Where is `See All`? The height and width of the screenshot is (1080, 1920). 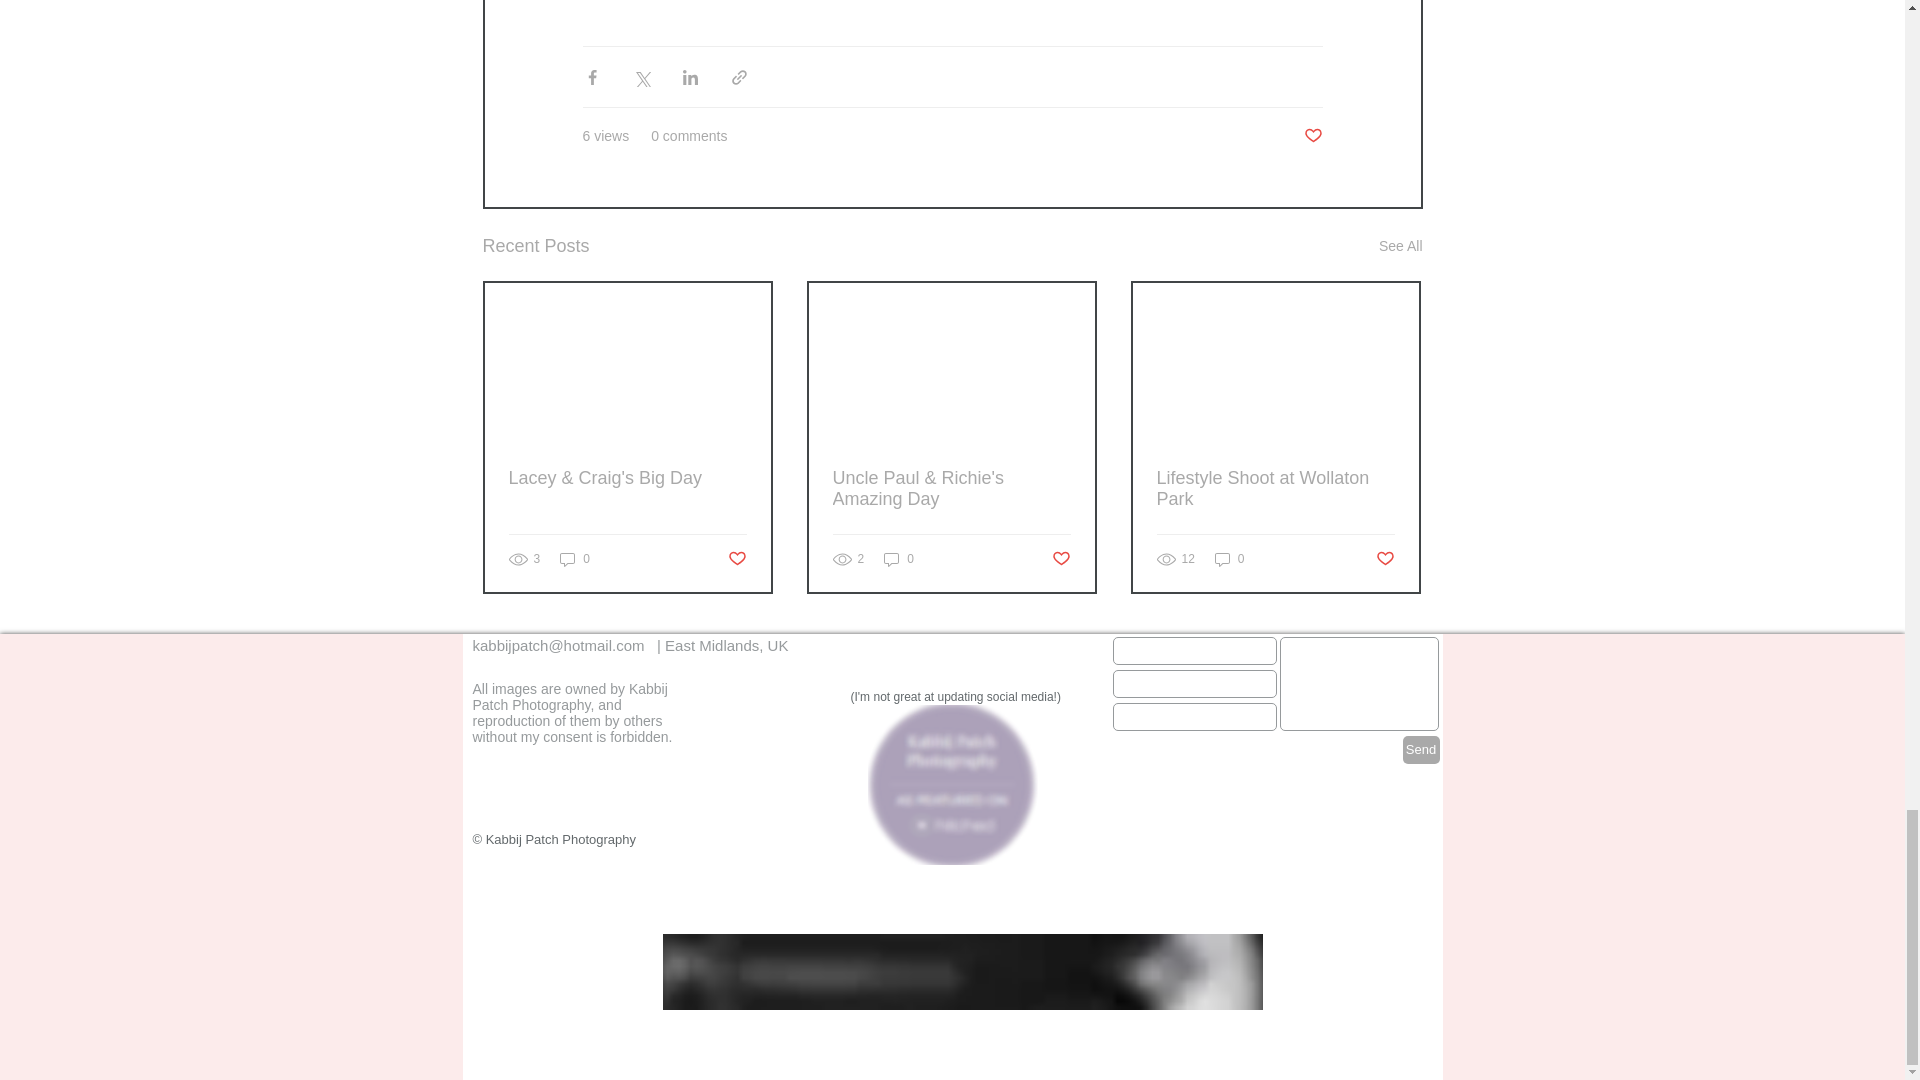 See All is located at coordinates (1400, 246).